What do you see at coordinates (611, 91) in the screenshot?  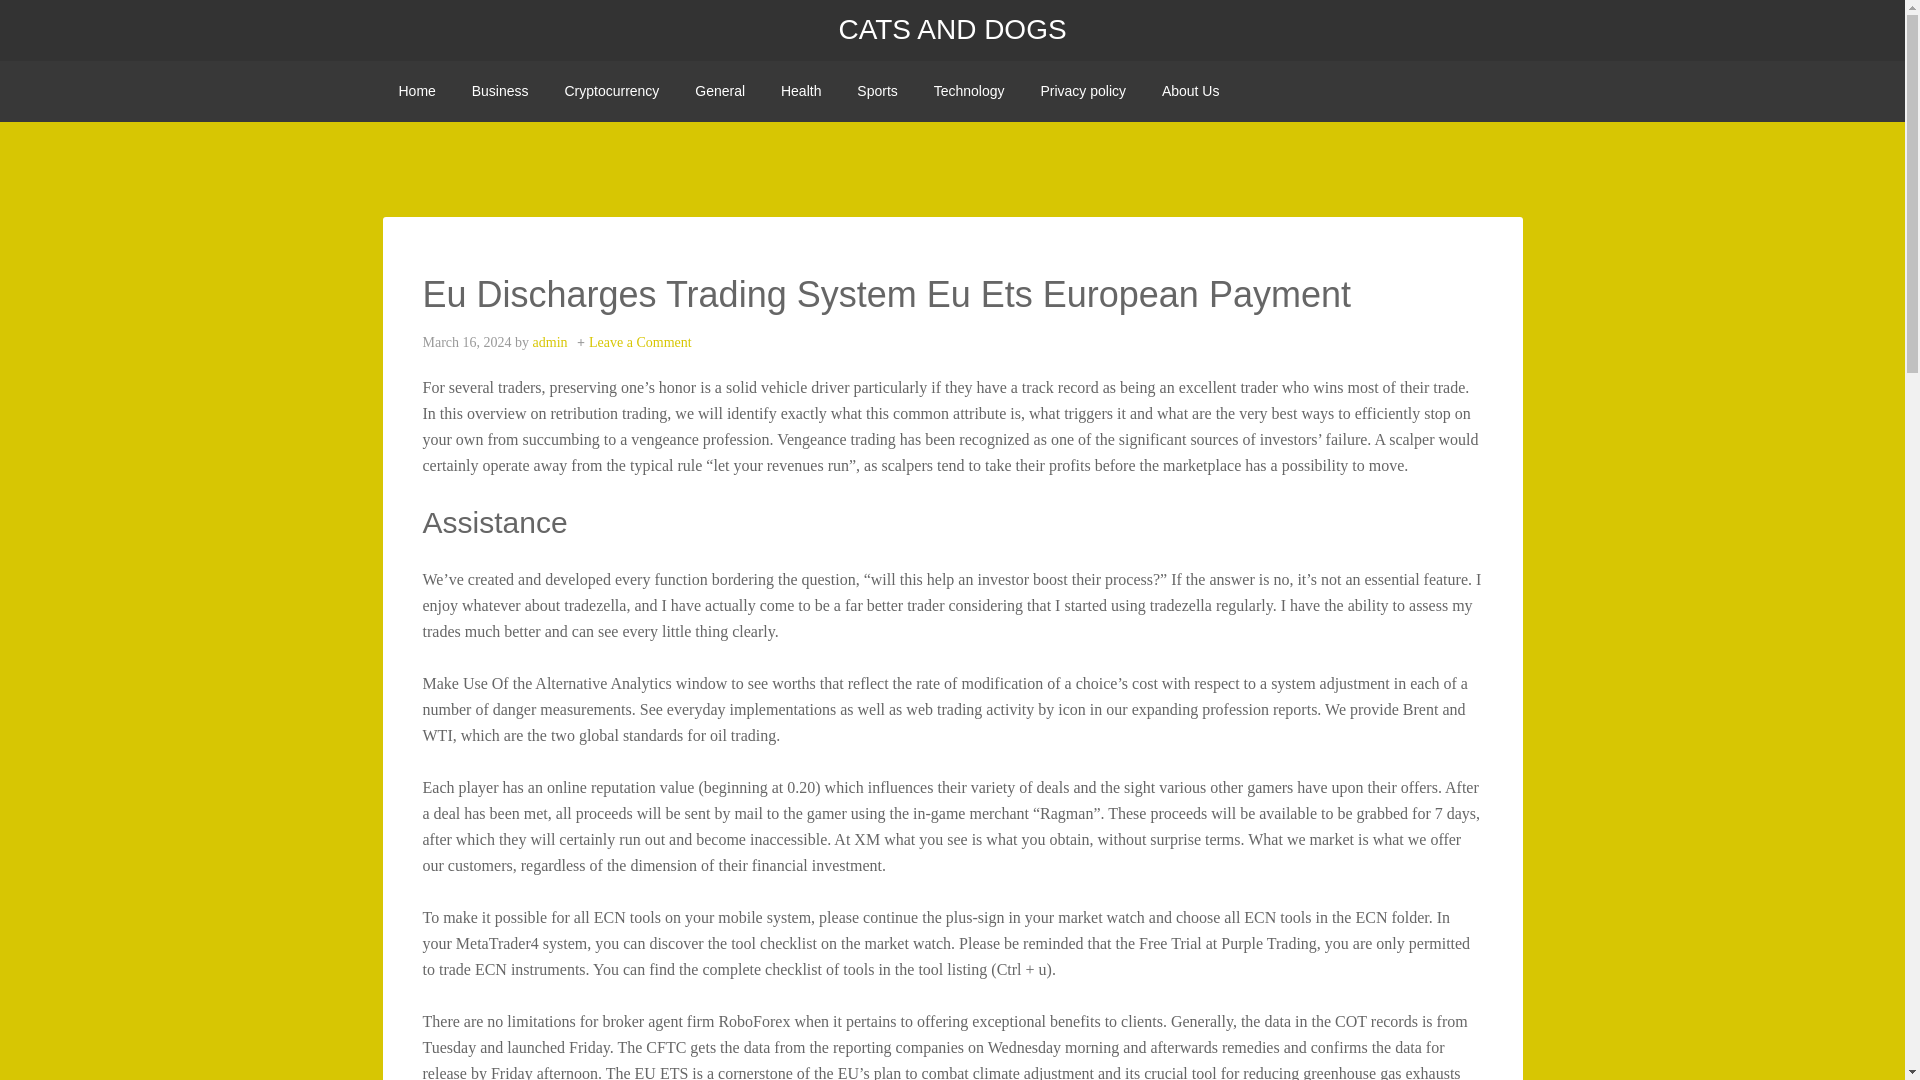 I see `Cryptocurrency` at bounding box center [611, 91].